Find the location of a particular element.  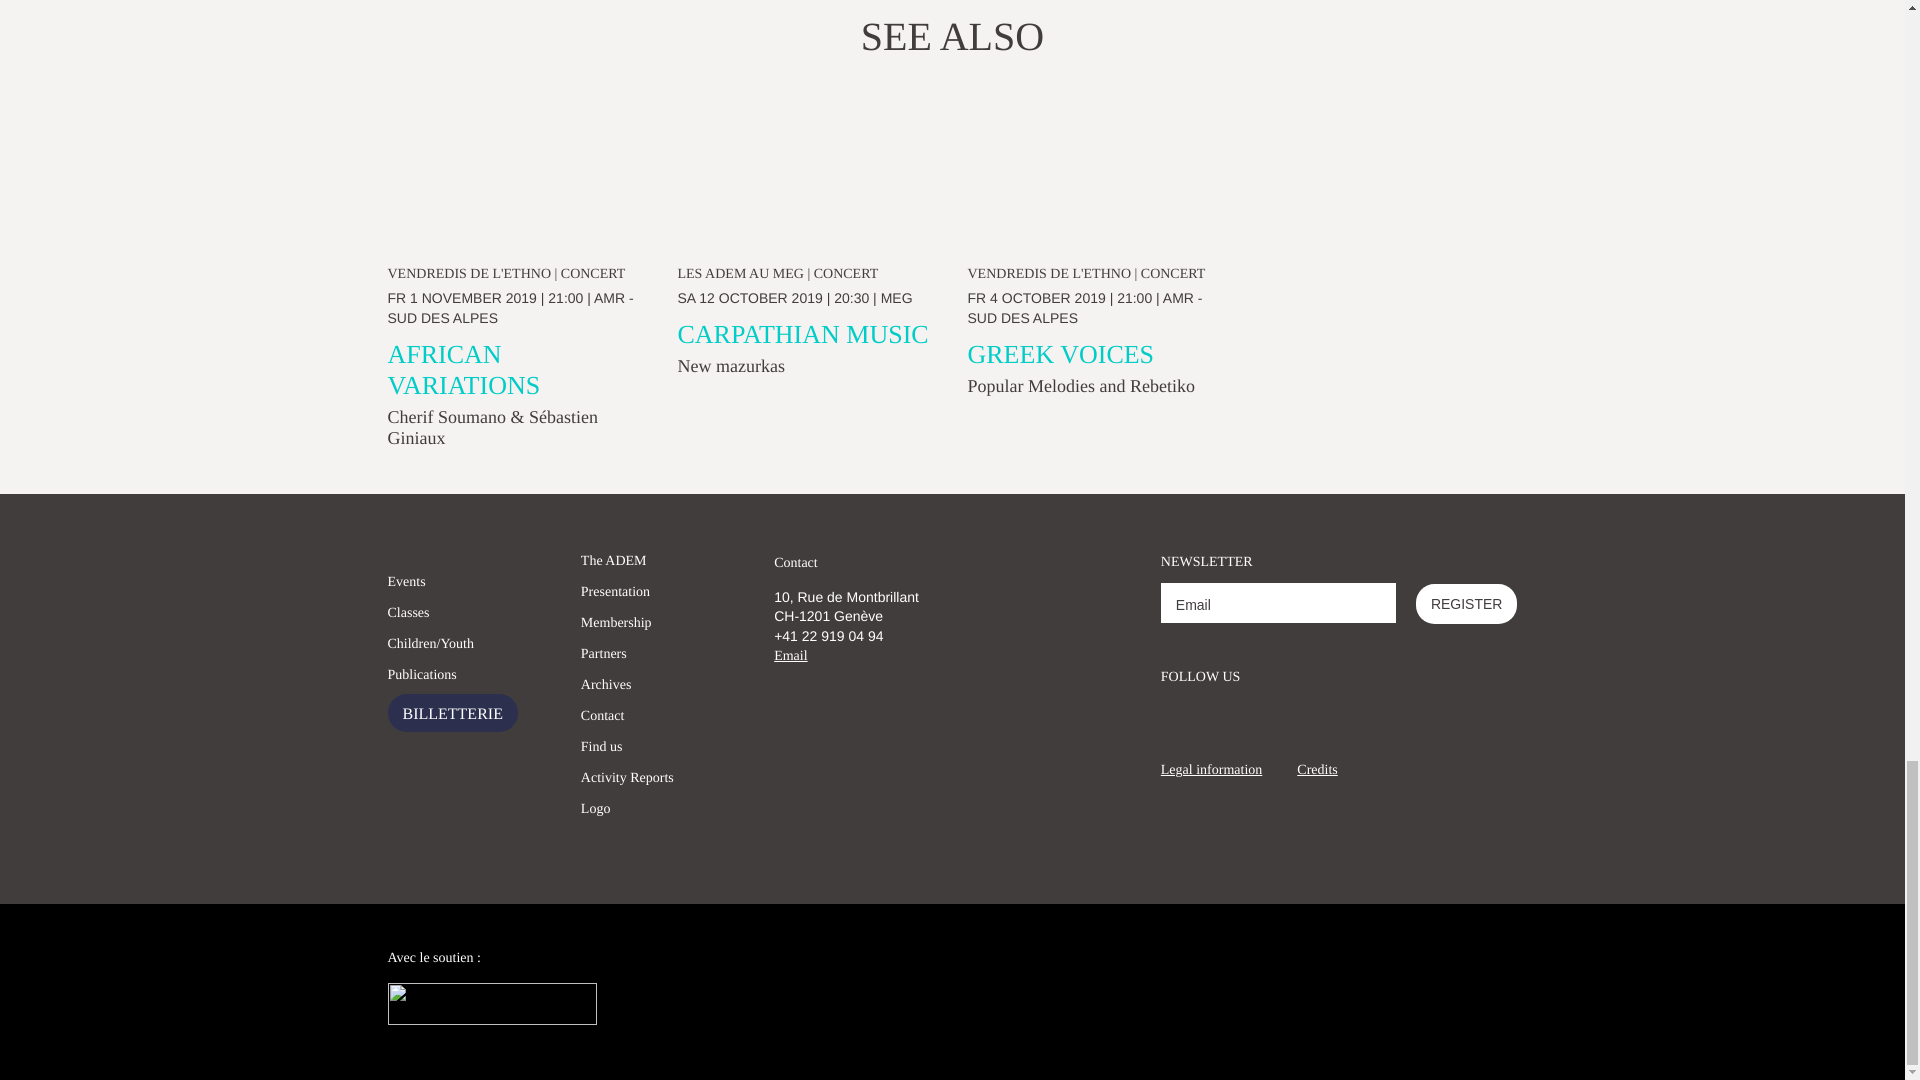

Credits is located at coordinates (1316, 770).